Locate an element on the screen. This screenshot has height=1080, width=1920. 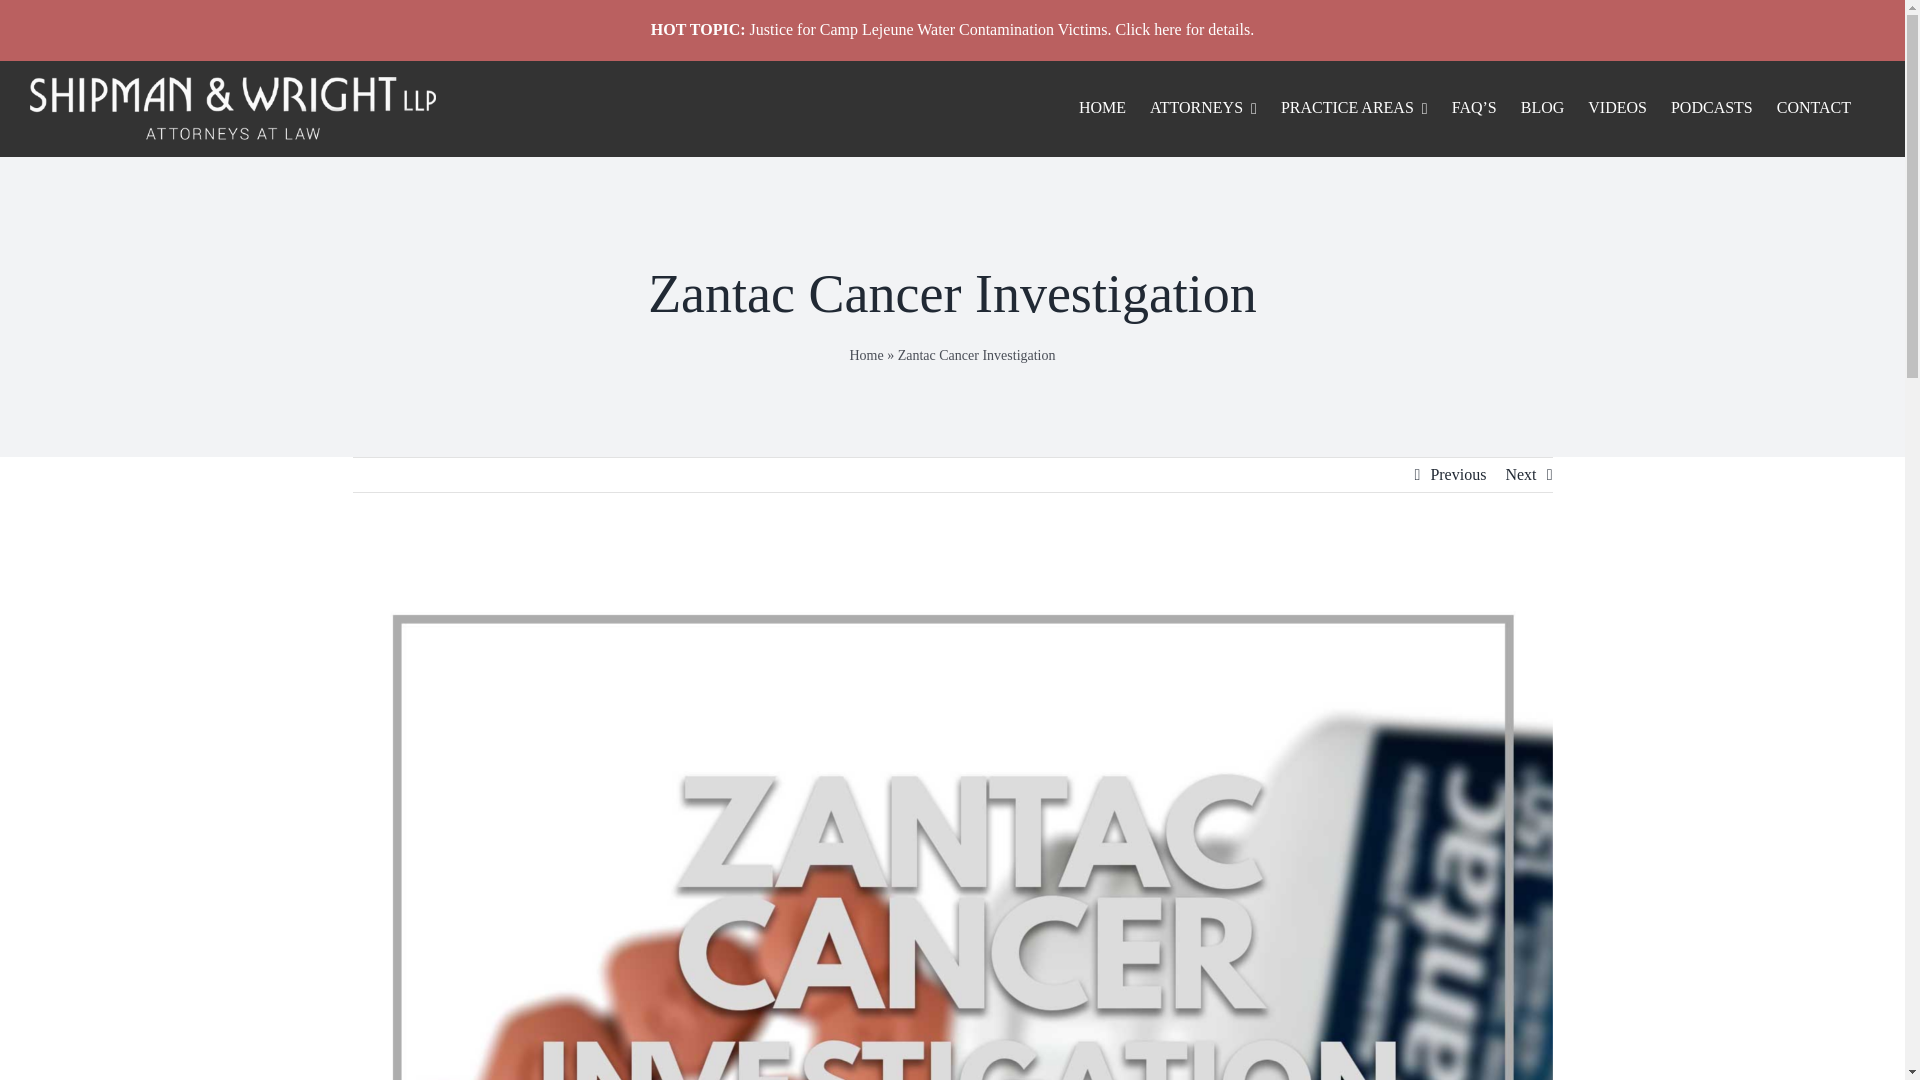
CONTACT is located at coordinates (1826, 108).